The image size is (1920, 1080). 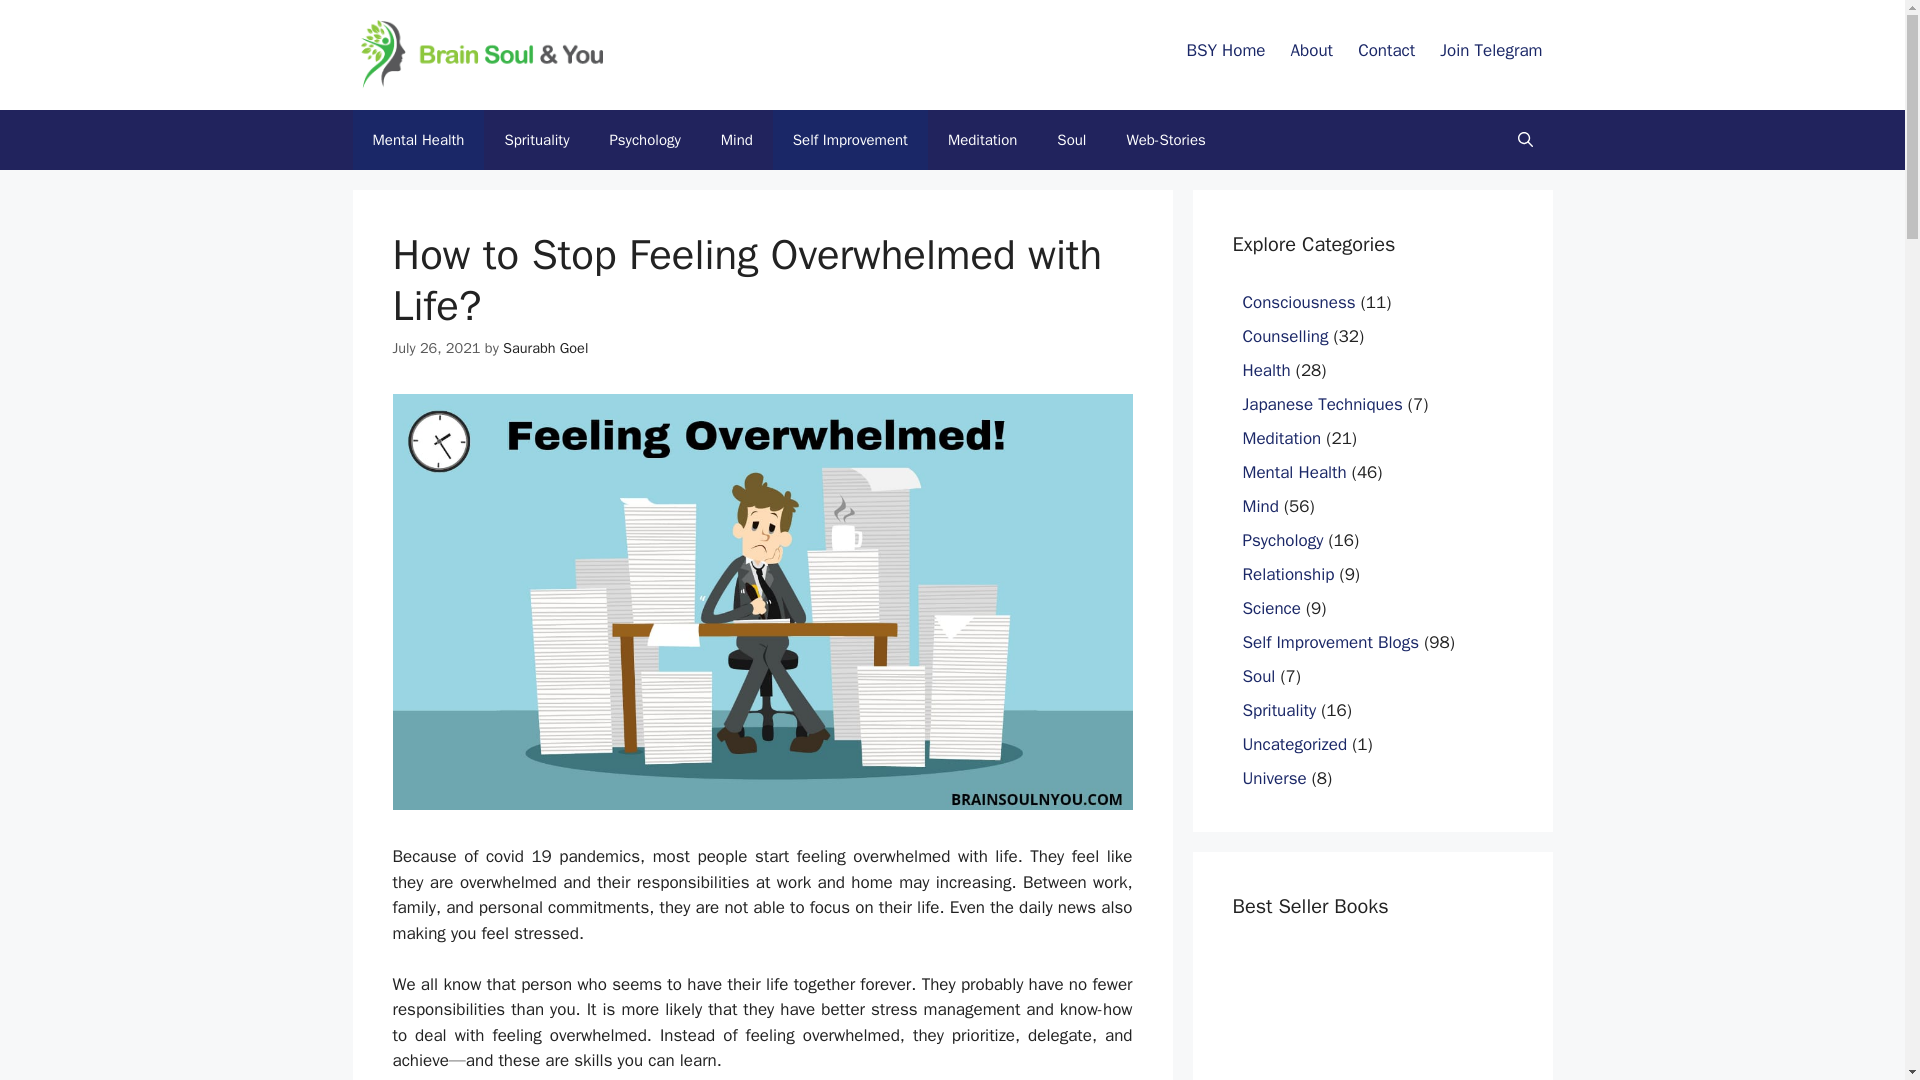 I want to click on Web-Stories, so click(x=1164, y=140).